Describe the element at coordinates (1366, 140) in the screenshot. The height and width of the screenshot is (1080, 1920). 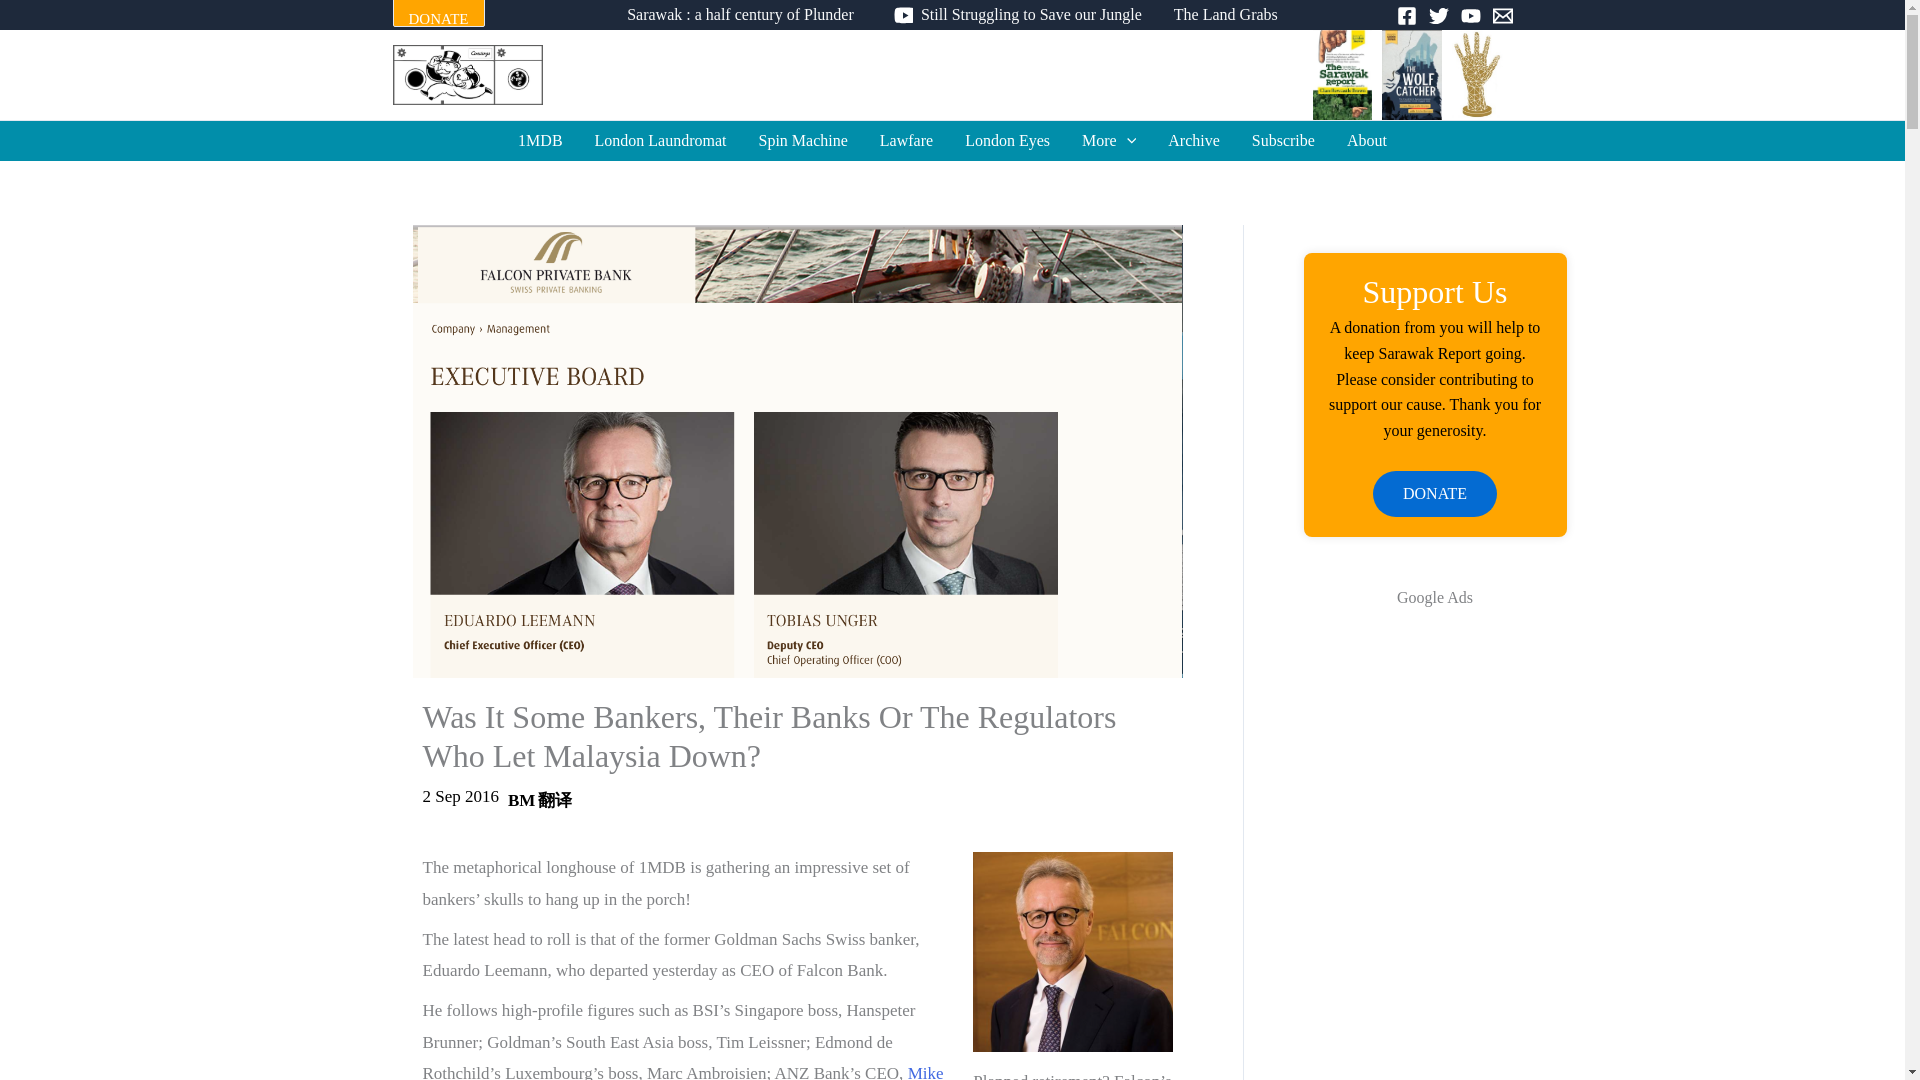
I see `About` at that location.